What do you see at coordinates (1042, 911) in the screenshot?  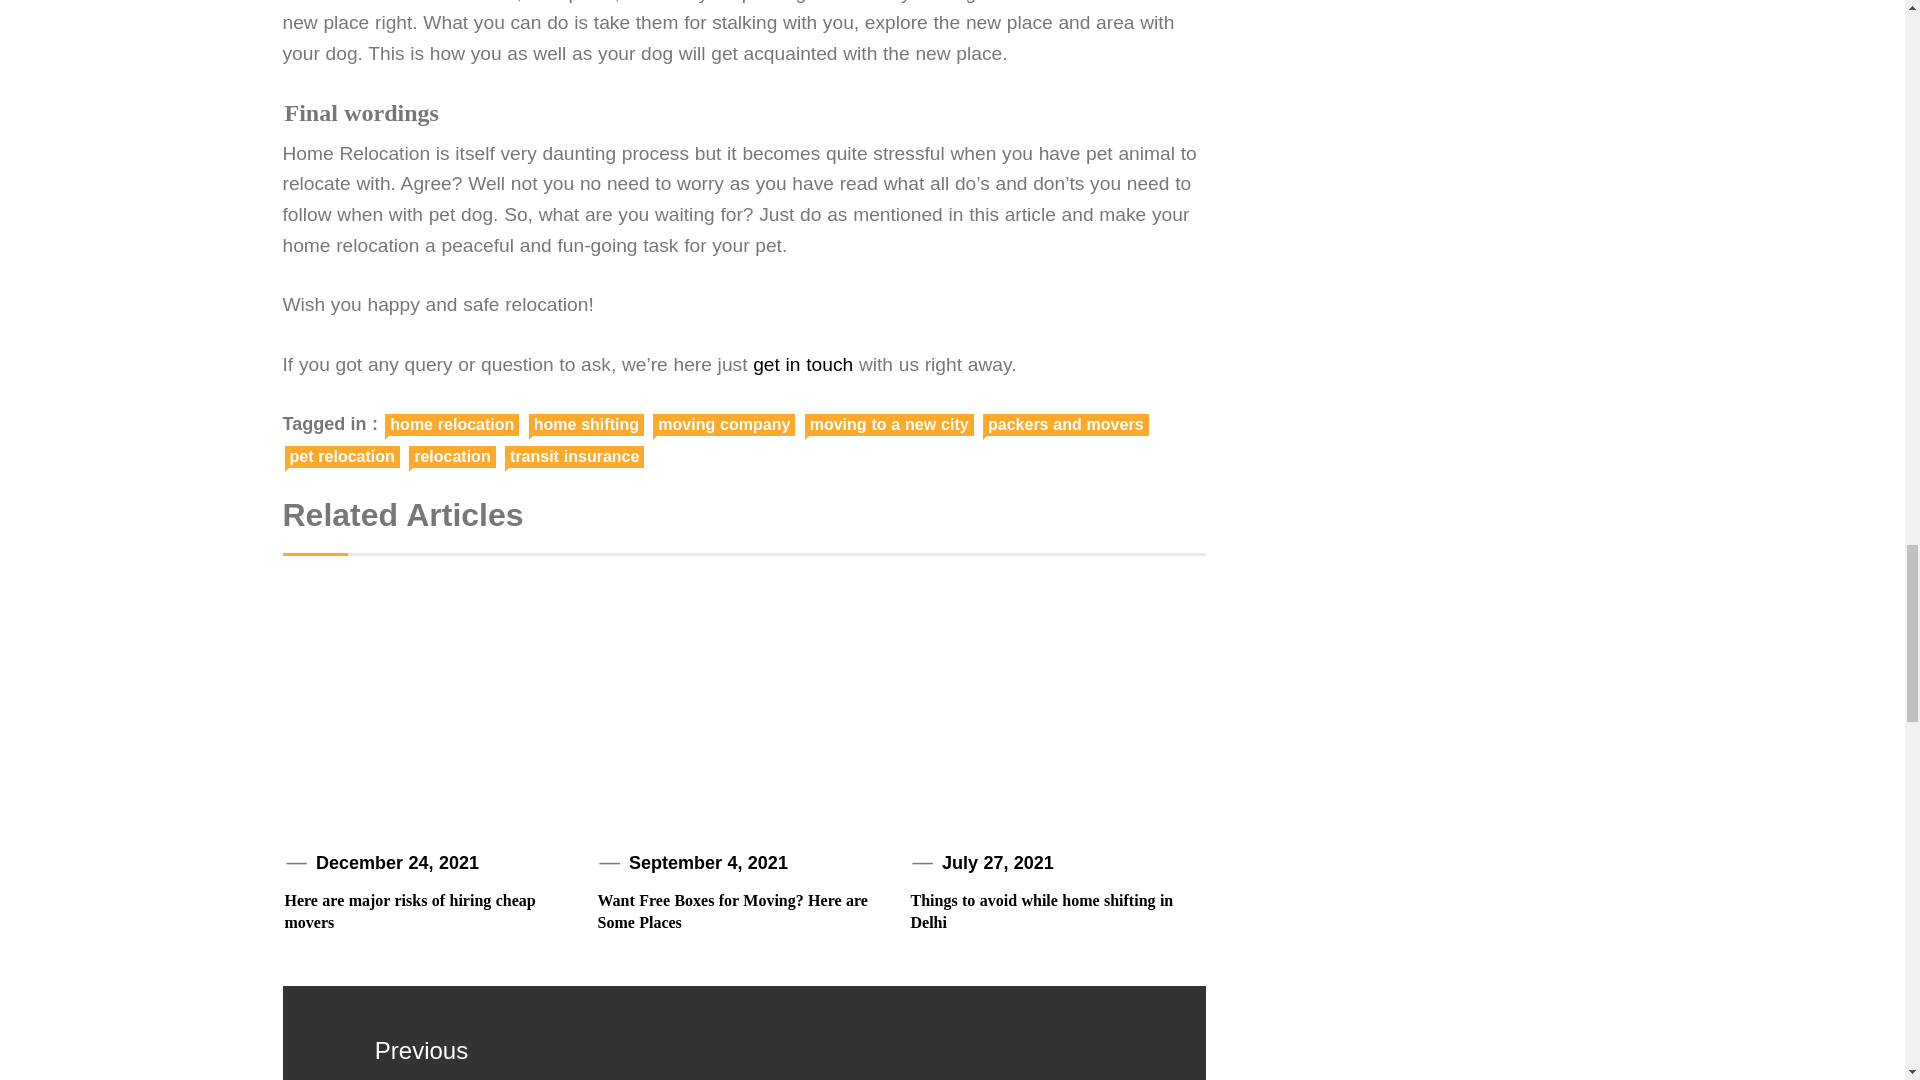 I see `Things to avoid while home shifting in Delhi` at bounding box center [1042, 911].